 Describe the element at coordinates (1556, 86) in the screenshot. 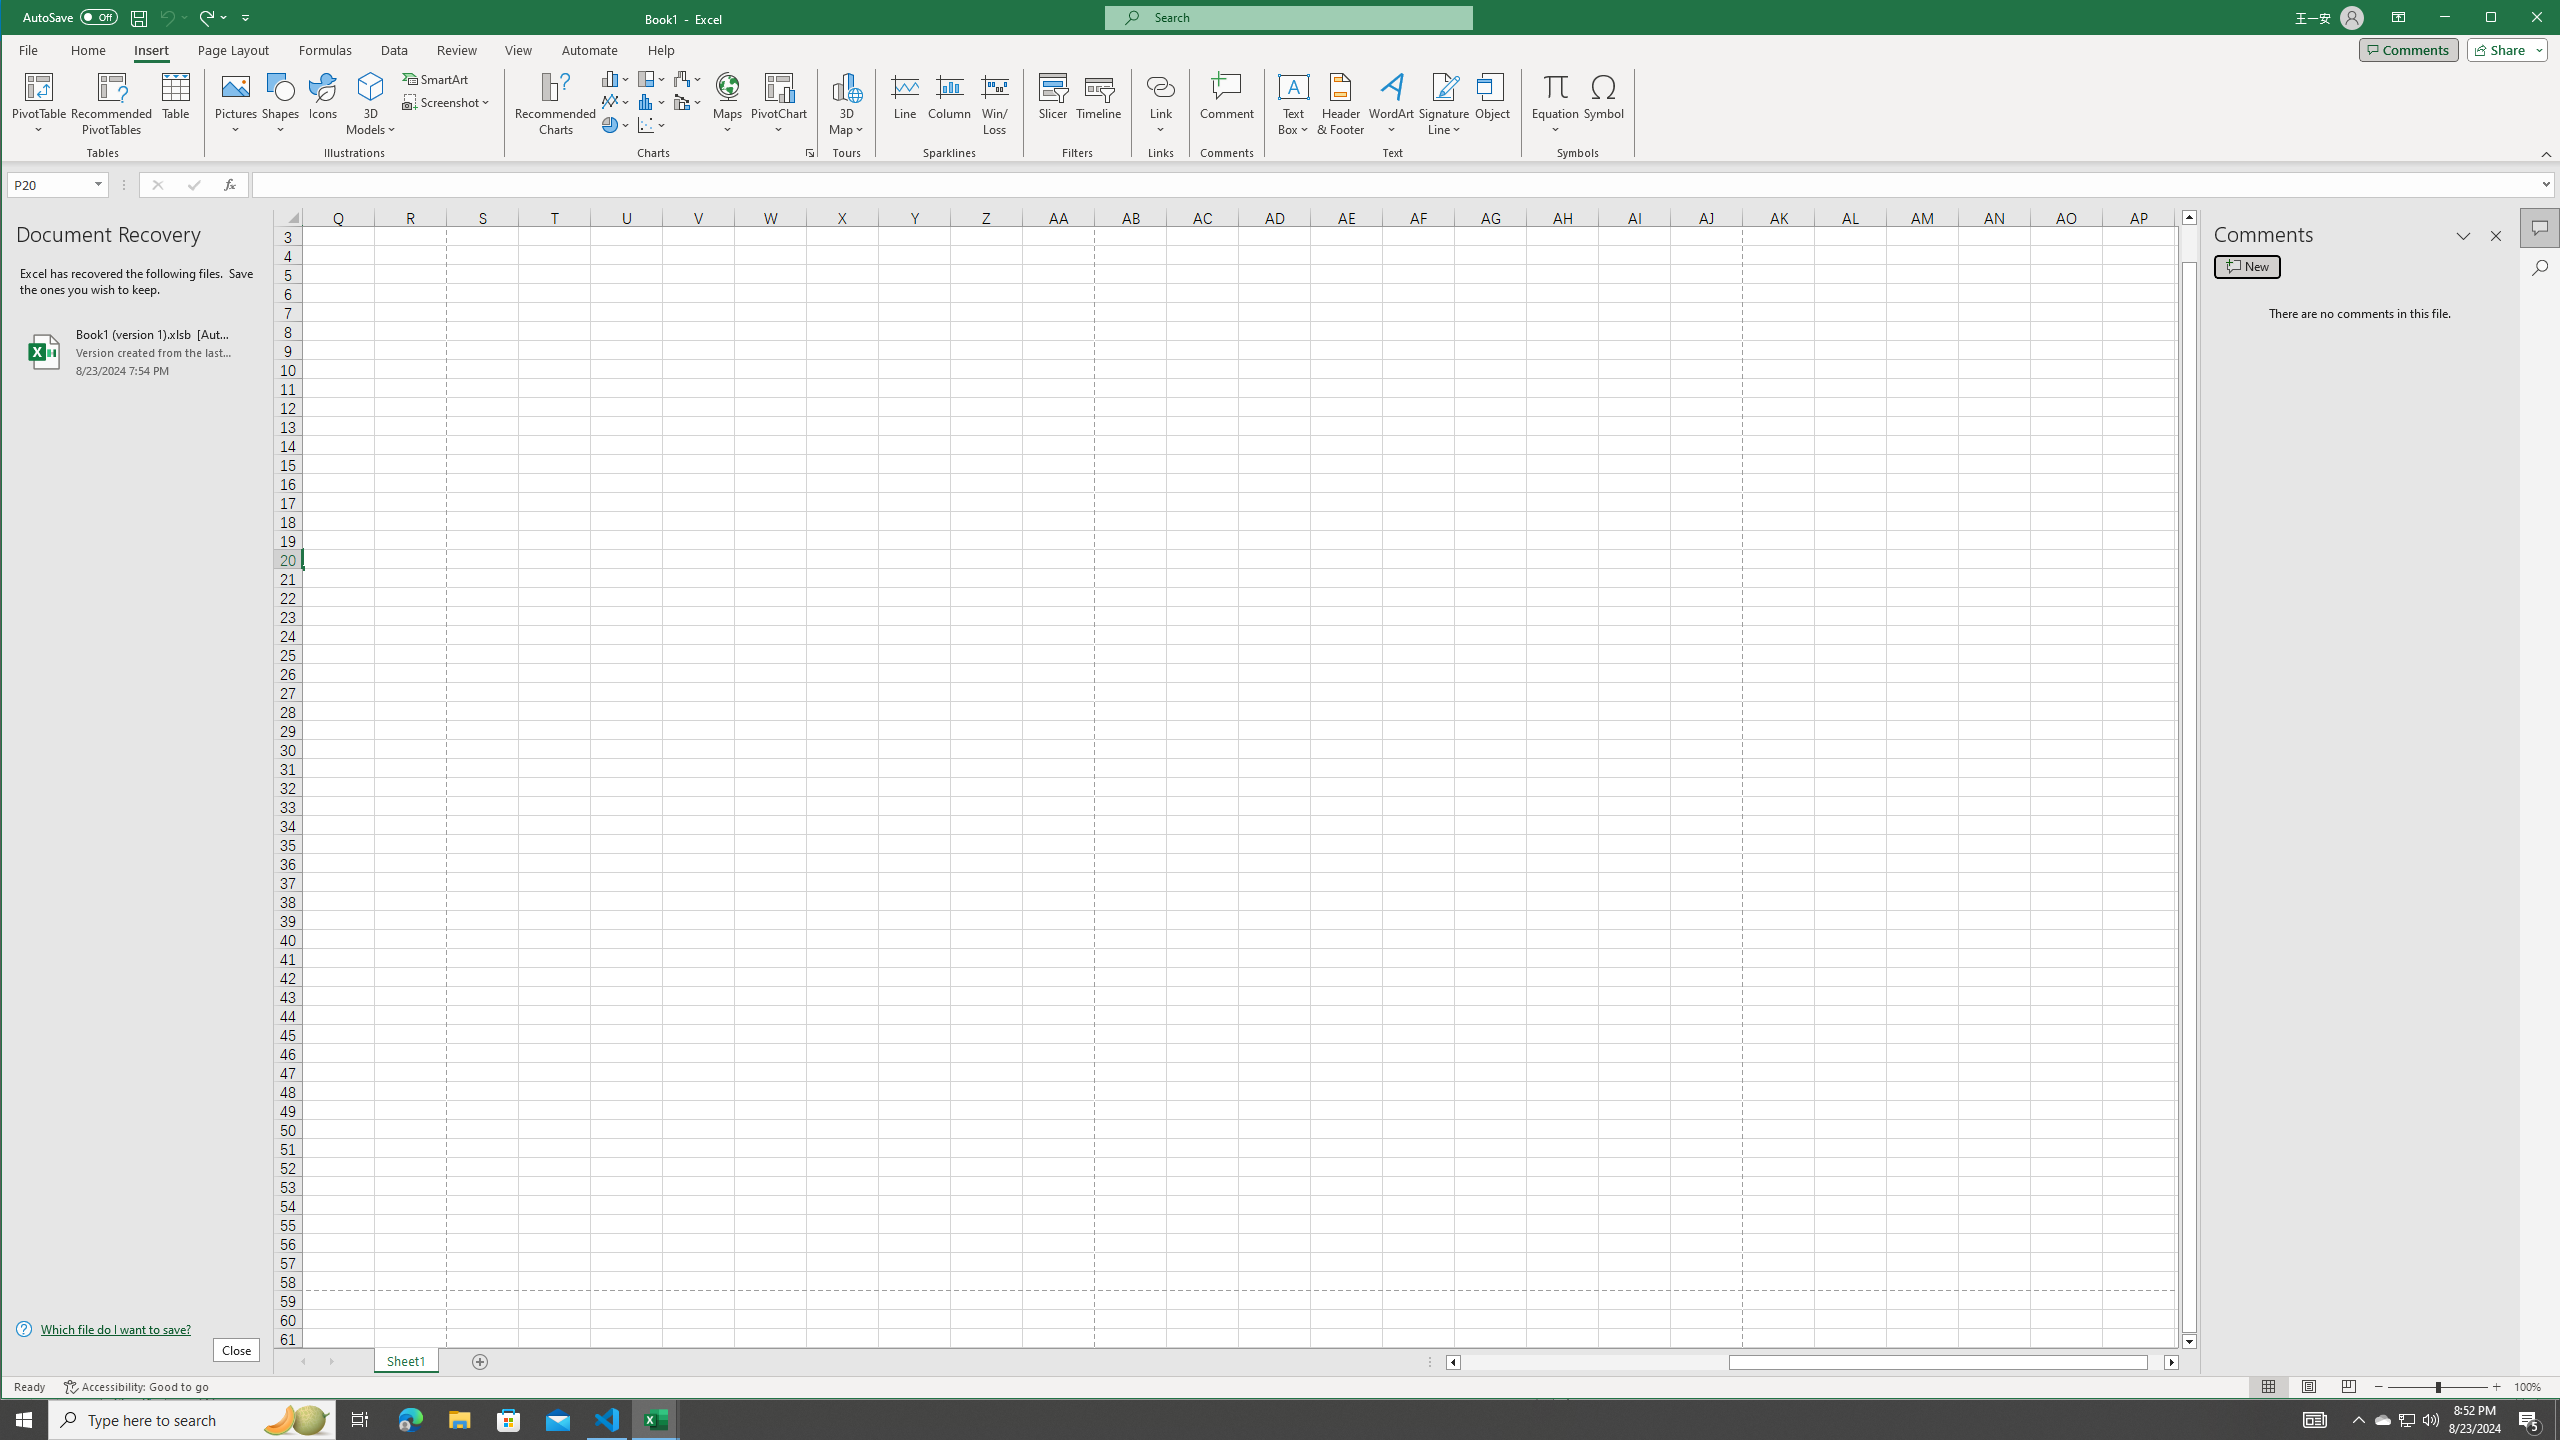

I see `Equation` at that location.